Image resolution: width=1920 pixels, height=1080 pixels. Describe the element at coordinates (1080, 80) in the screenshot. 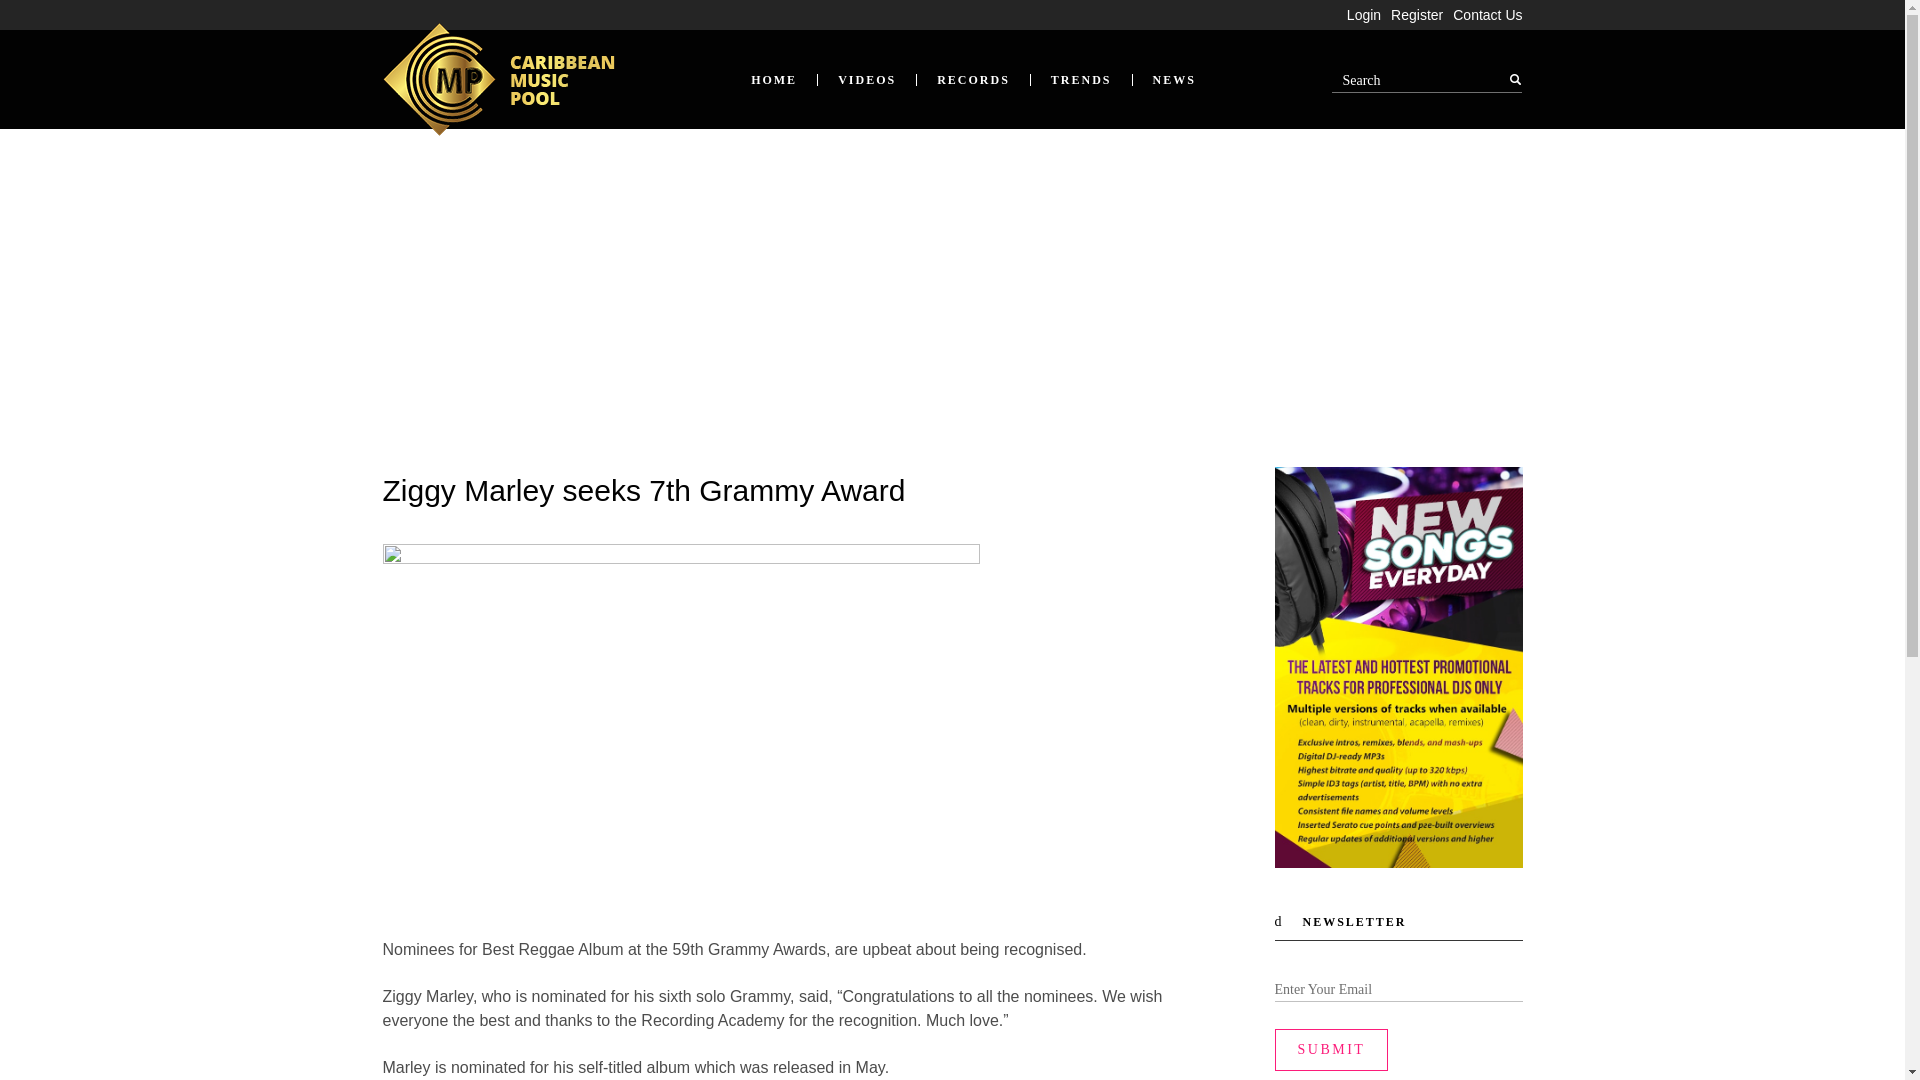

I see `TRENDS` at that location.